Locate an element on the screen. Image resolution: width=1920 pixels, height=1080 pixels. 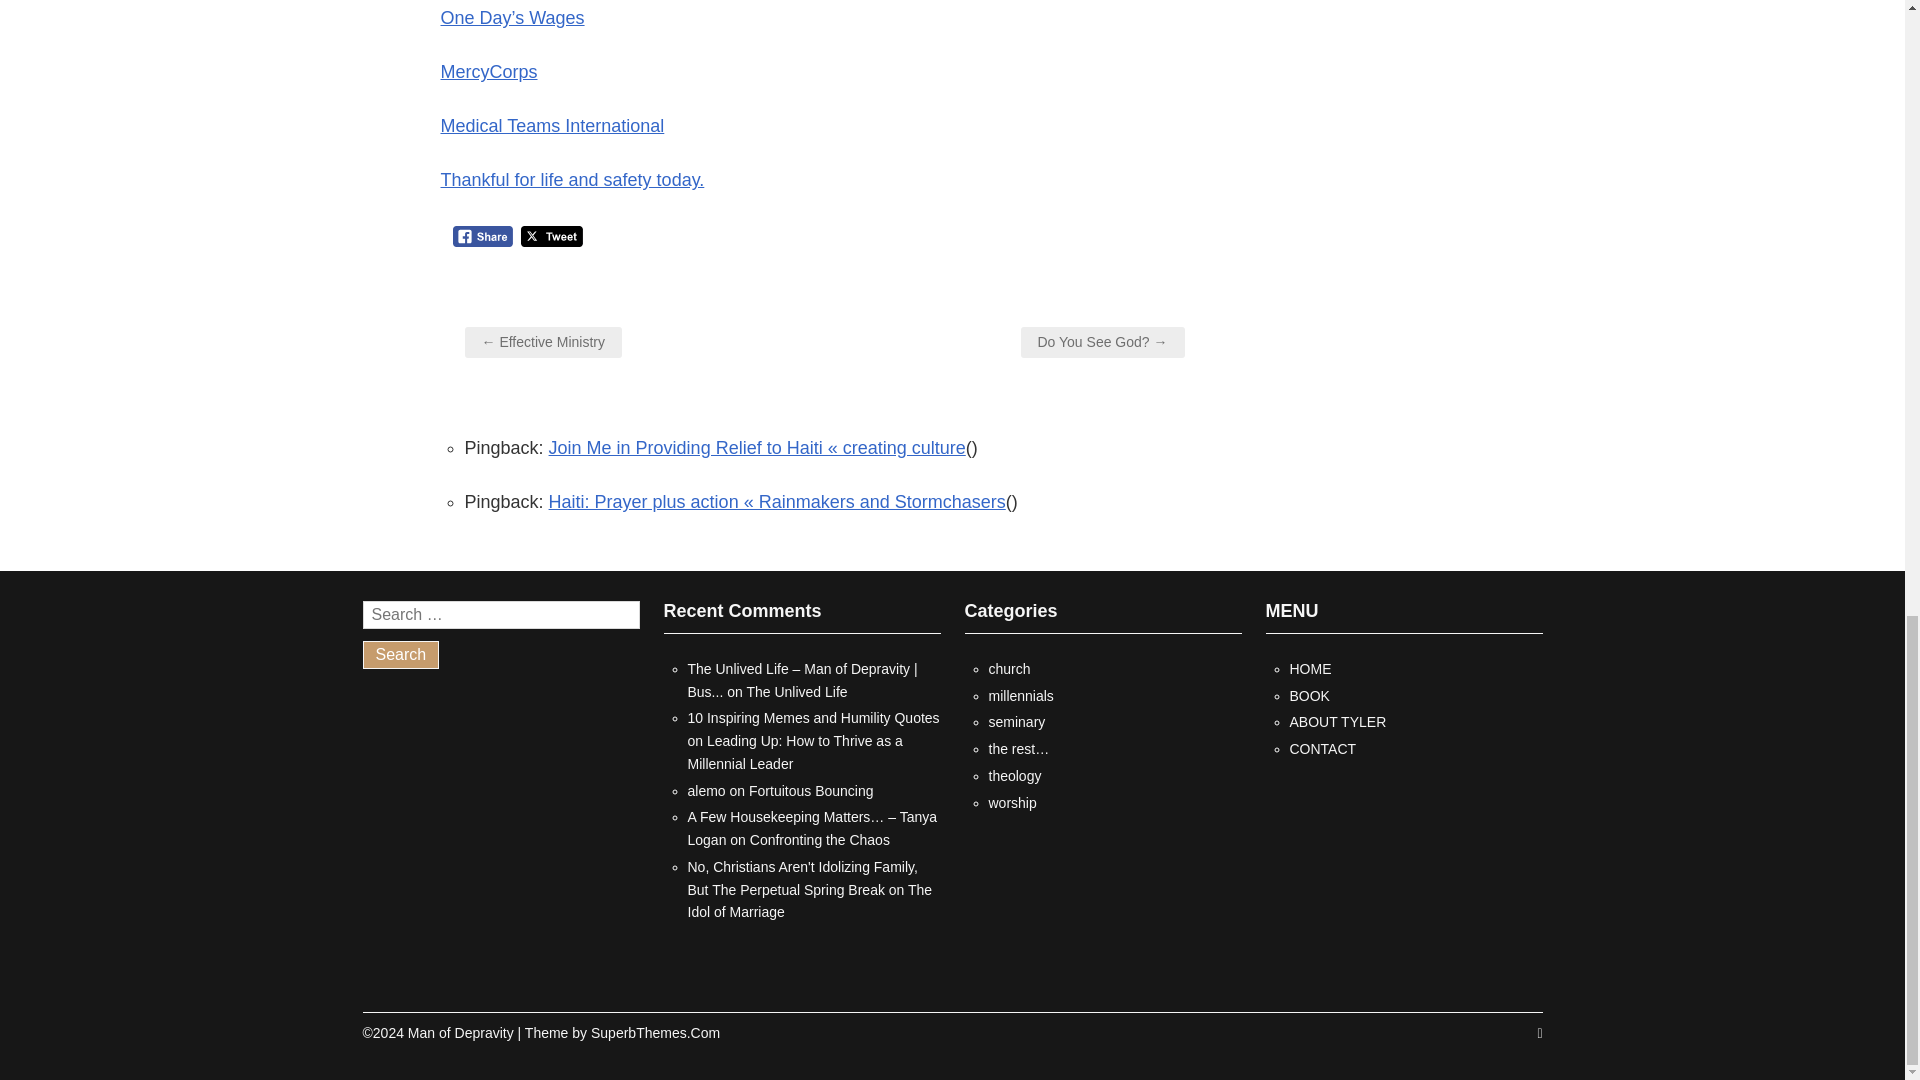
MercyCorps is located at coordinates (488, 72).